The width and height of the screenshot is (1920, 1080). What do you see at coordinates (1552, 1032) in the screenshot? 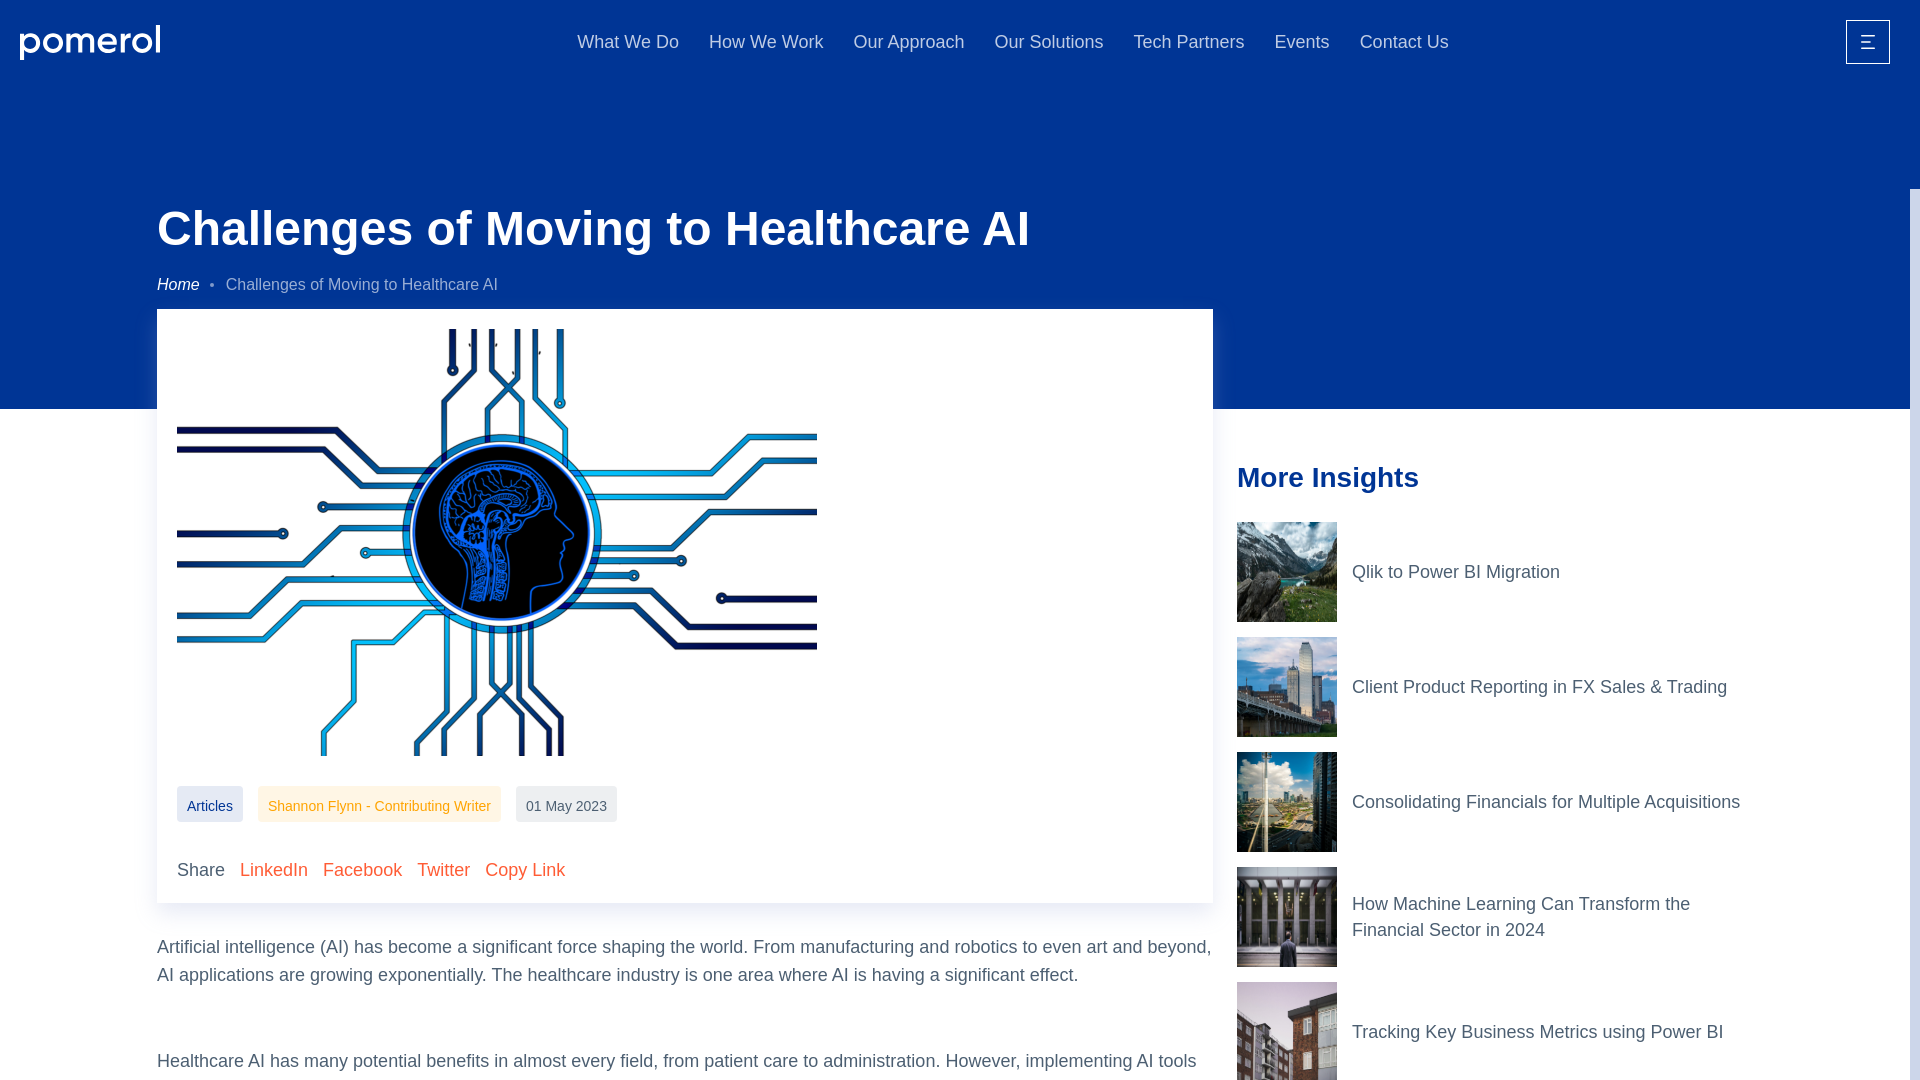
I see `Tracking Key Business Metrics using Power BI` at bounding box center [1552, 1032].